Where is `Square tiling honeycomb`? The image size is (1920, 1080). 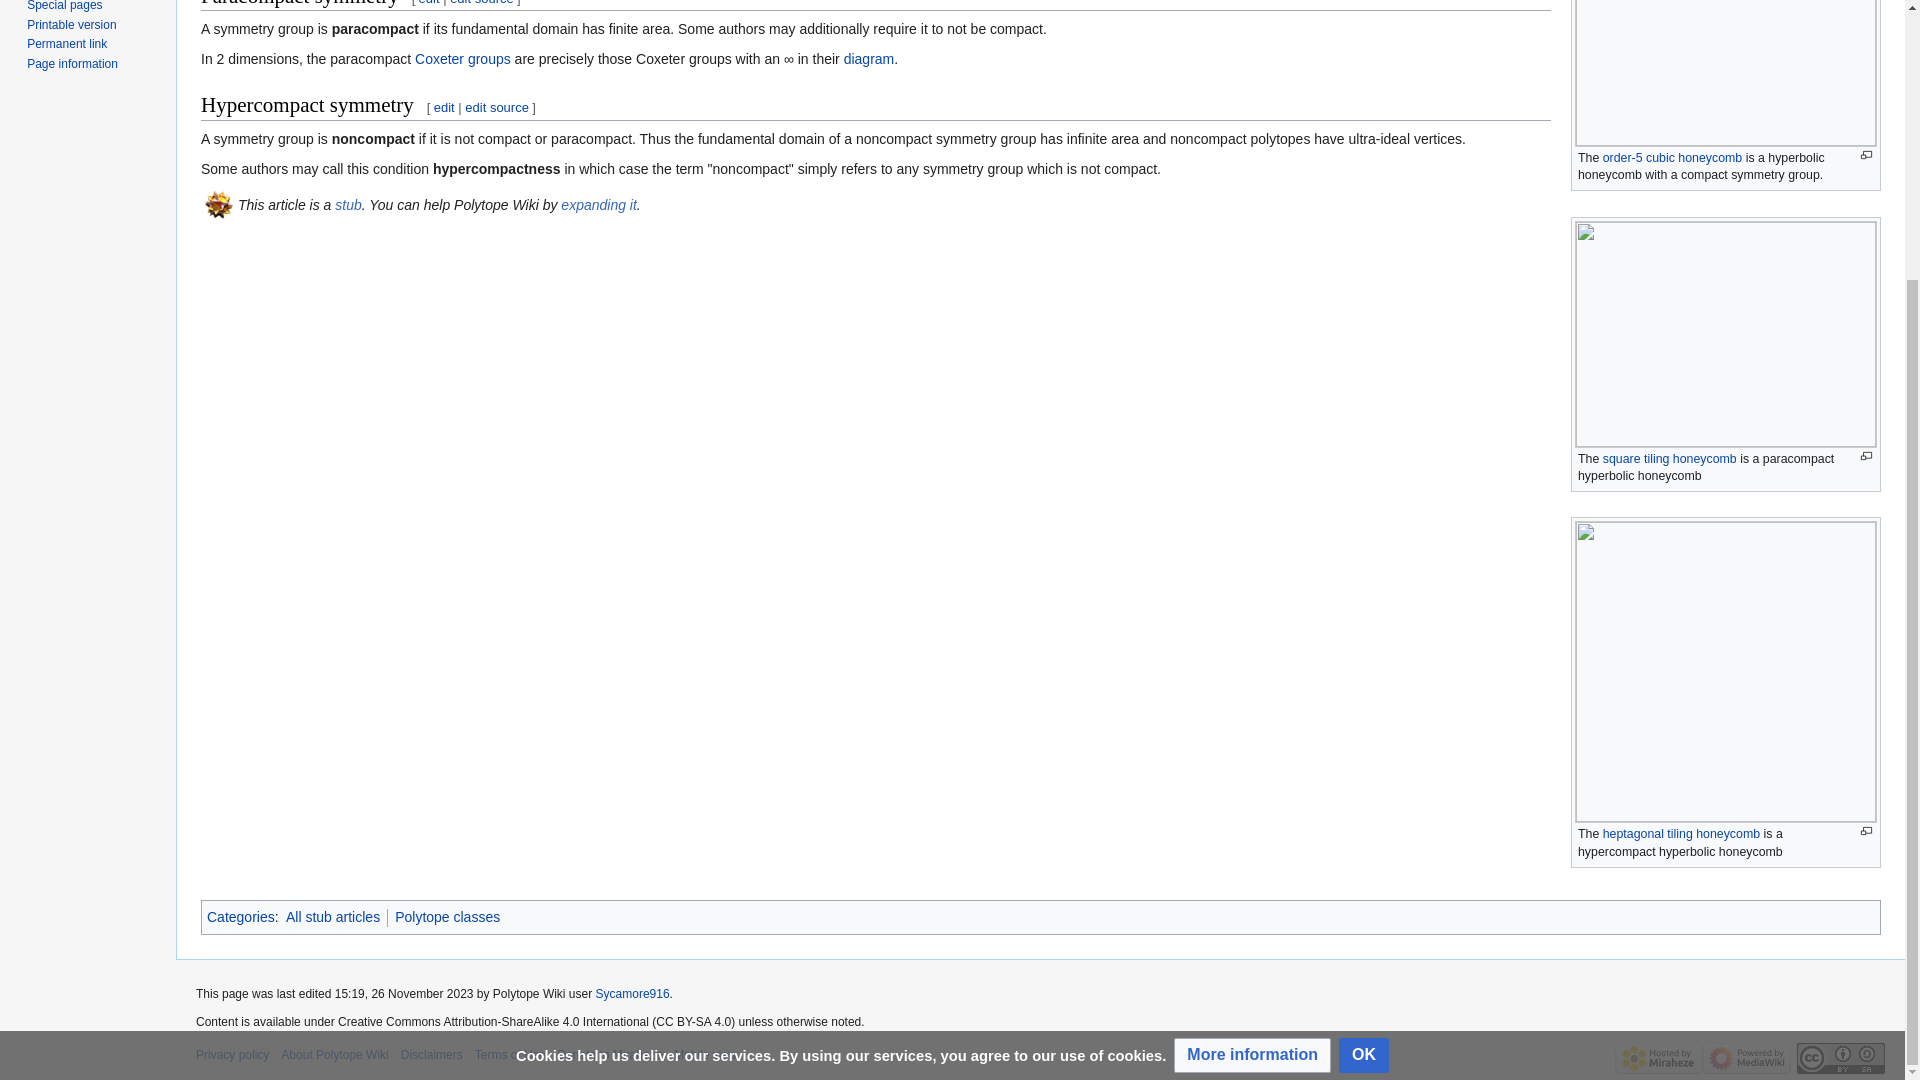 Square tiling honeycomb is located at coordinates (1670, 458).